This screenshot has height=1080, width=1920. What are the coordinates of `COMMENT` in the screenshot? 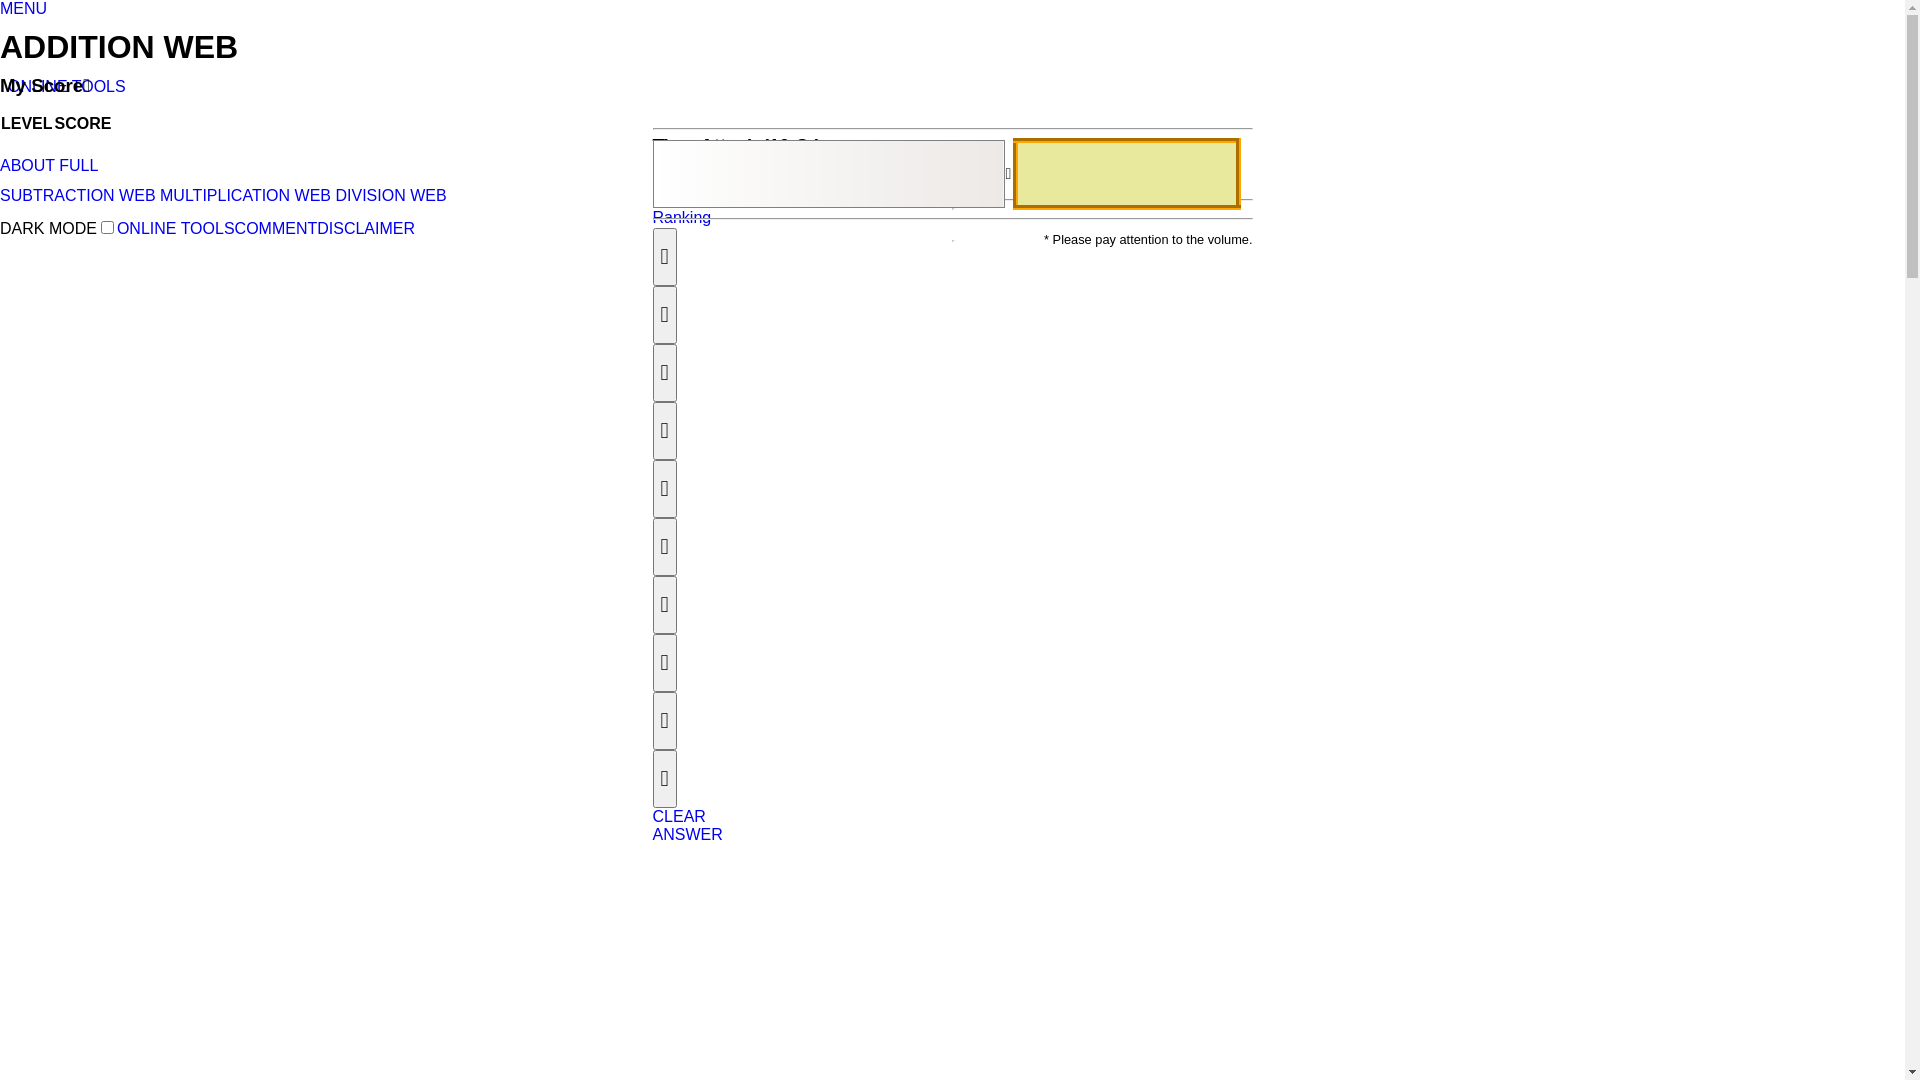 It's located at (276, 228).